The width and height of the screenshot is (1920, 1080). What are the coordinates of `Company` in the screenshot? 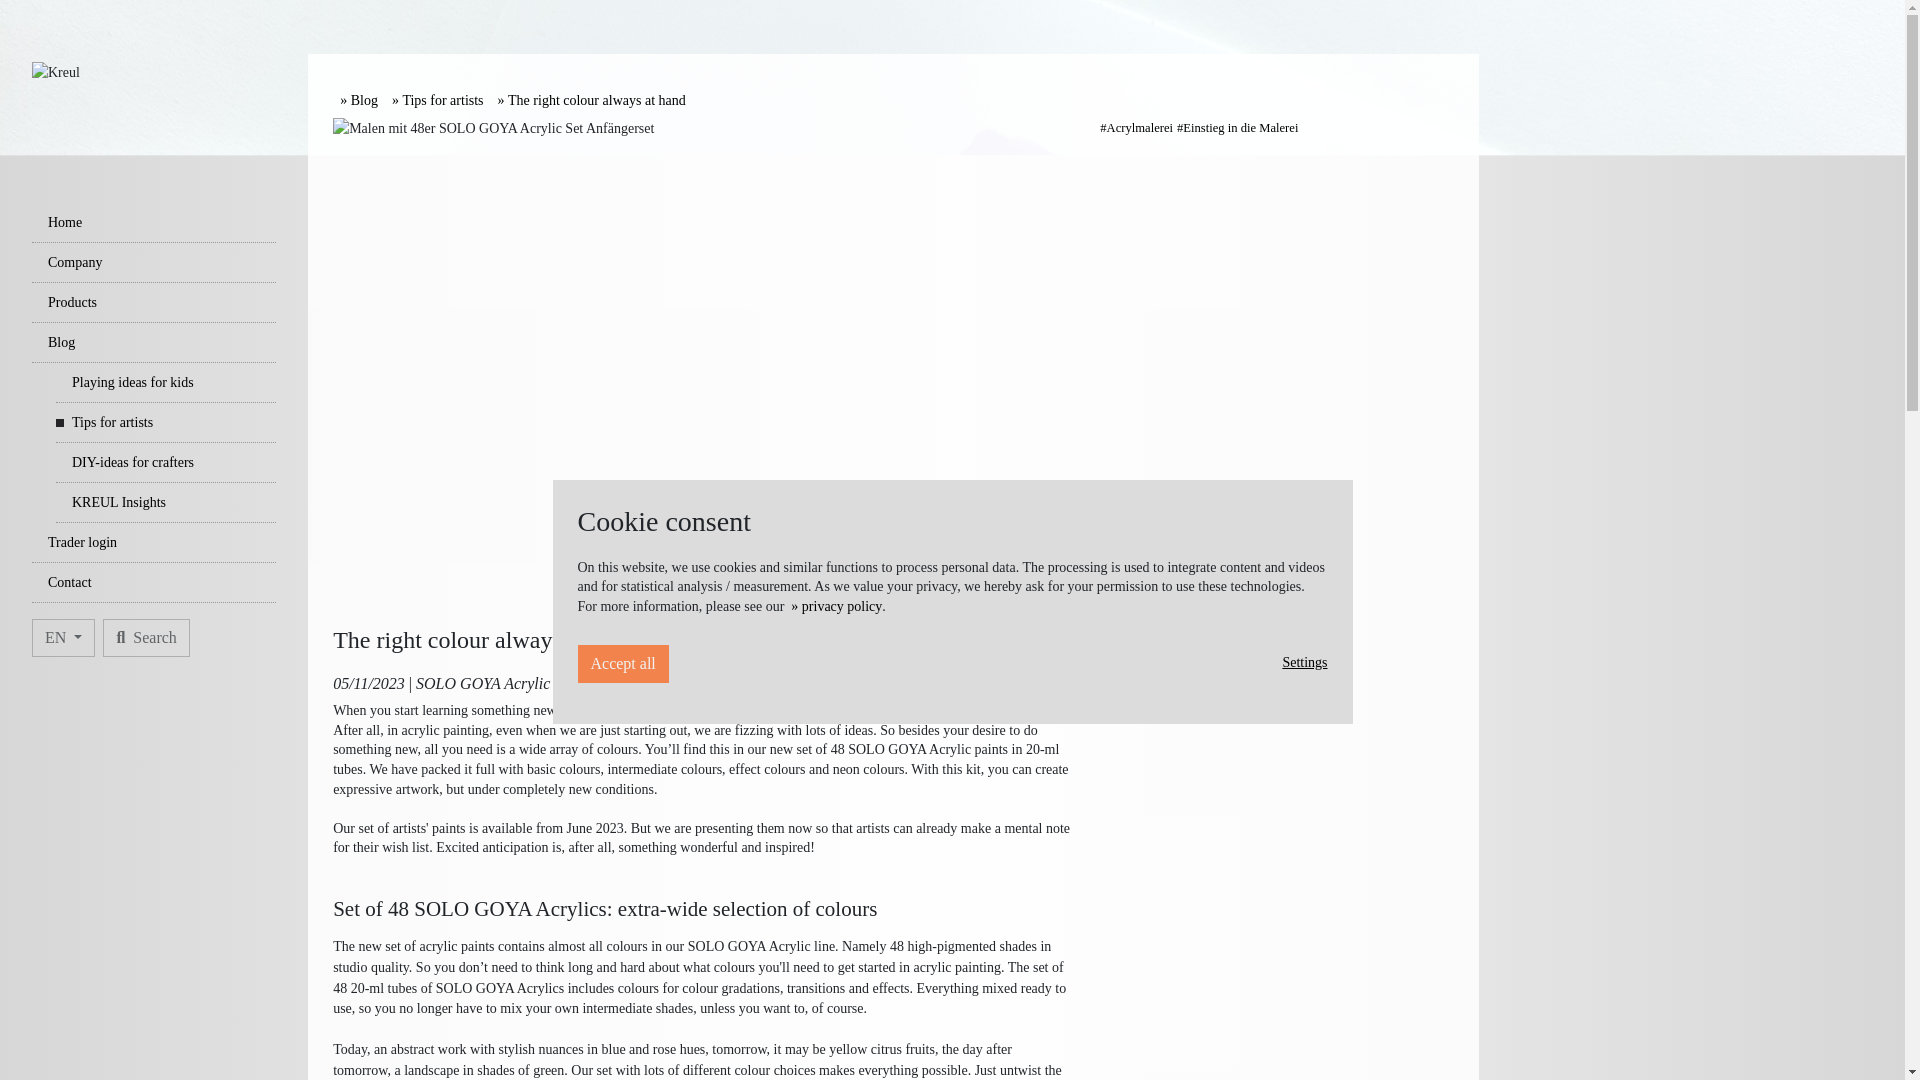 It's located at (154, 262).